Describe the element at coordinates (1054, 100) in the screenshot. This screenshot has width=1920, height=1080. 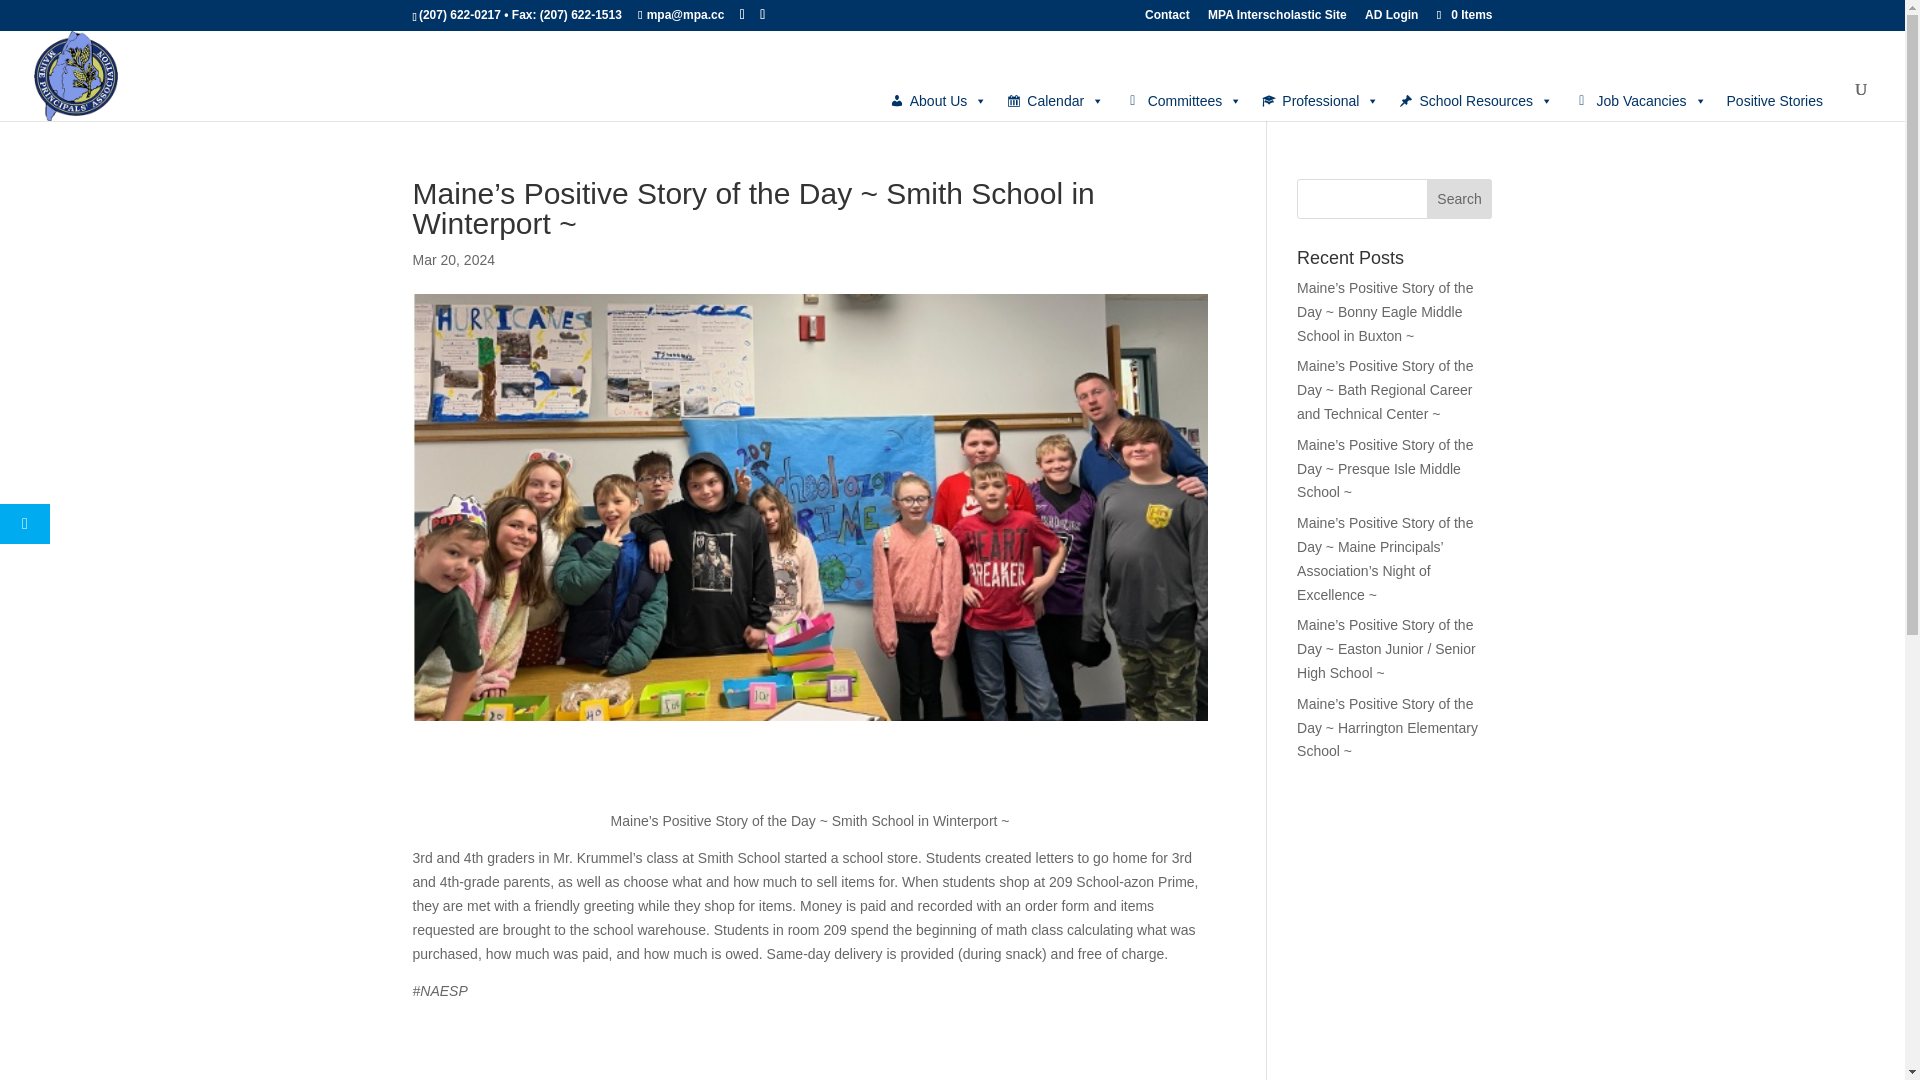
I see `Calendar` at that location.